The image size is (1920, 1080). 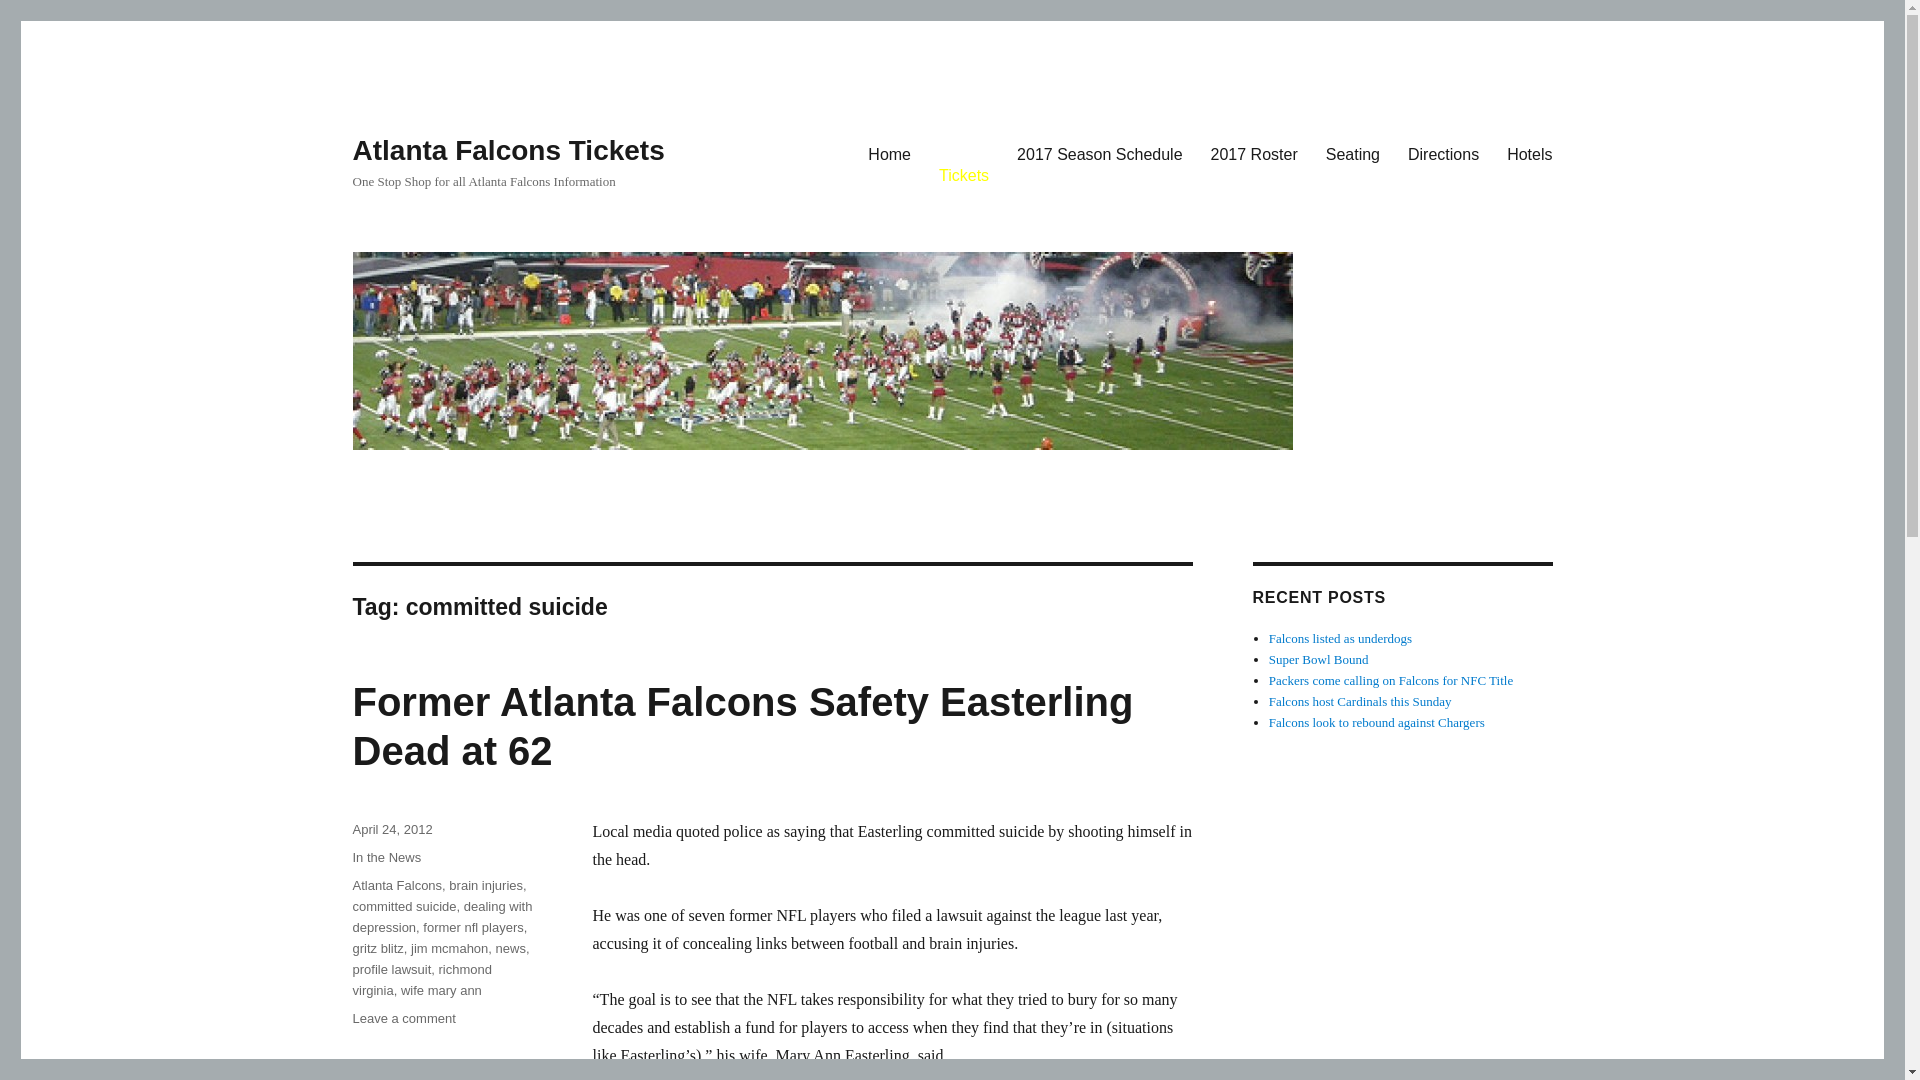 I want to click on Hotels, so click(x=1530, y=153).